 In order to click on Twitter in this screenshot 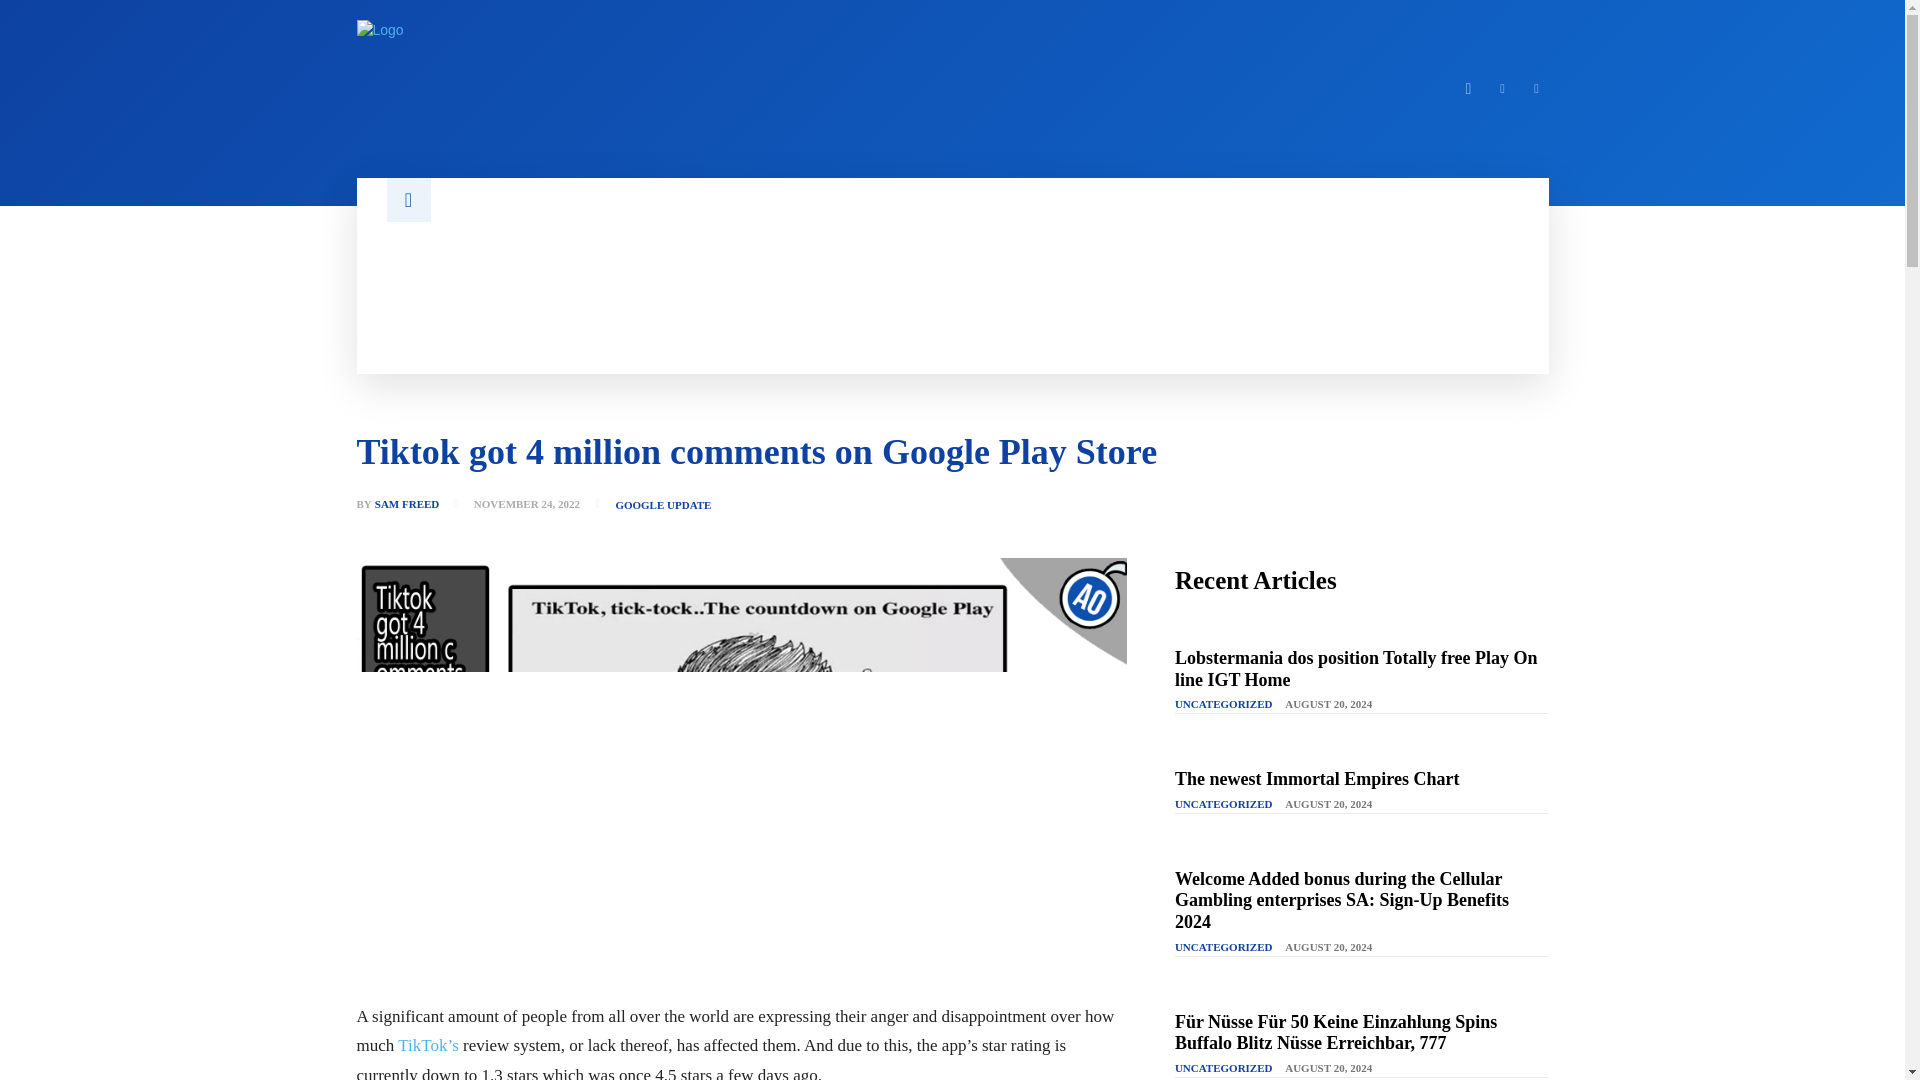, I will do `click(1536, 88)`.